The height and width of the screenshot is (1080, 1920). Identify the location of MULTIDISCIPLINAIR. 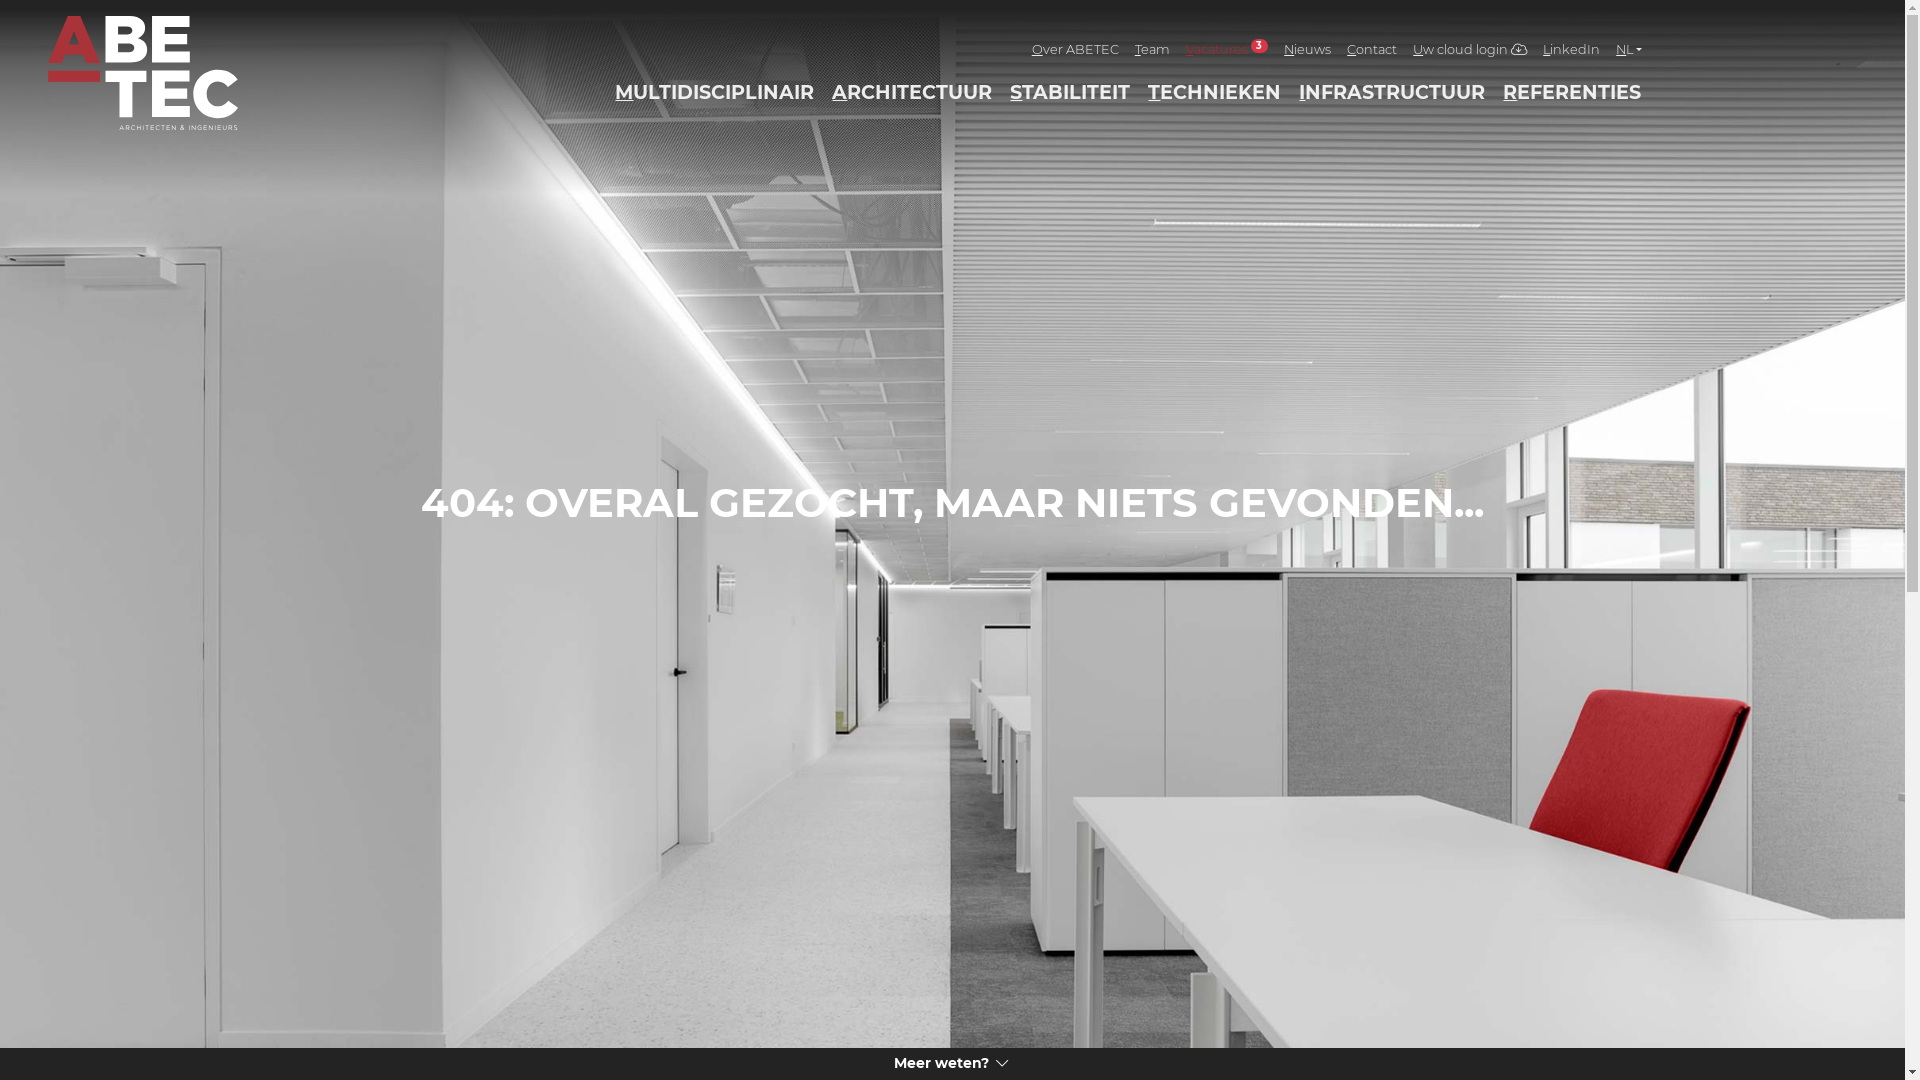
(714, 92).